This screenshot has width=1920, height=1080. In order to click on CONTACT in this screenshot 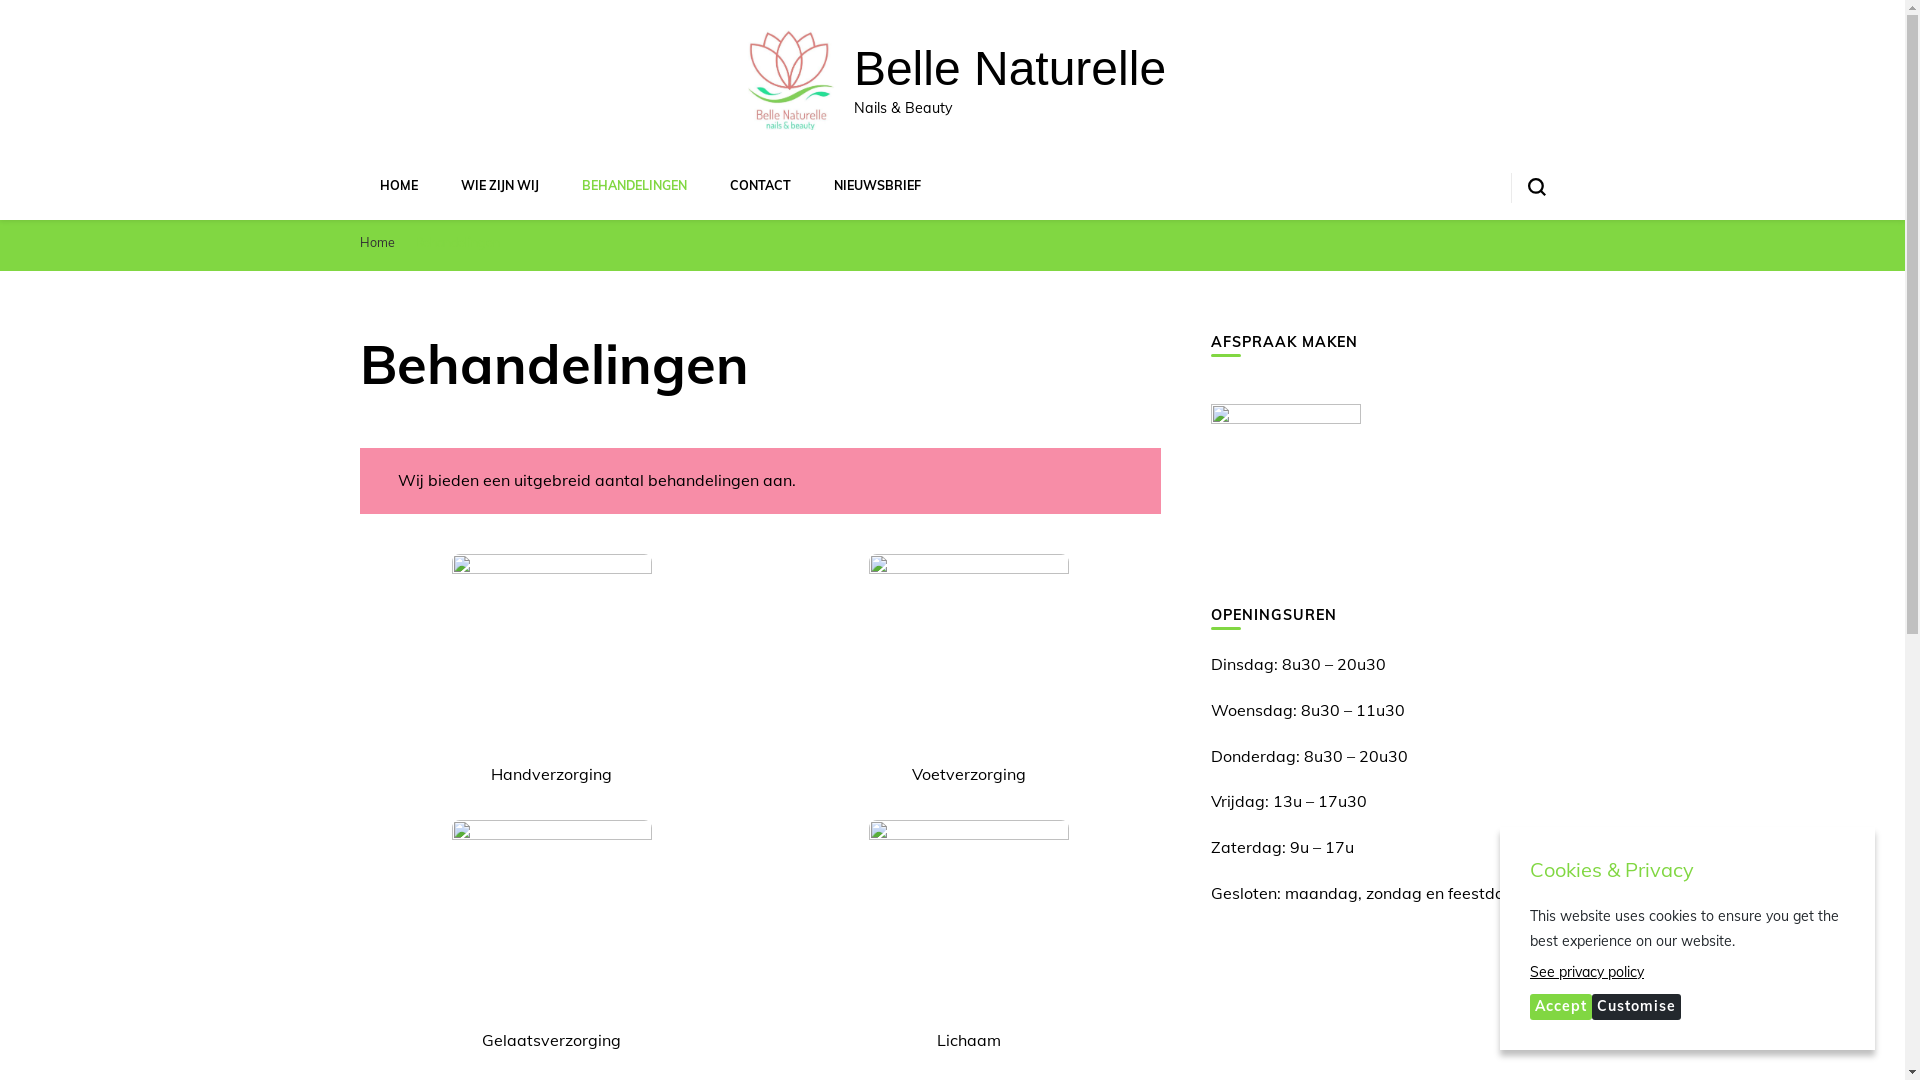, I will do `click(760, 185)`.